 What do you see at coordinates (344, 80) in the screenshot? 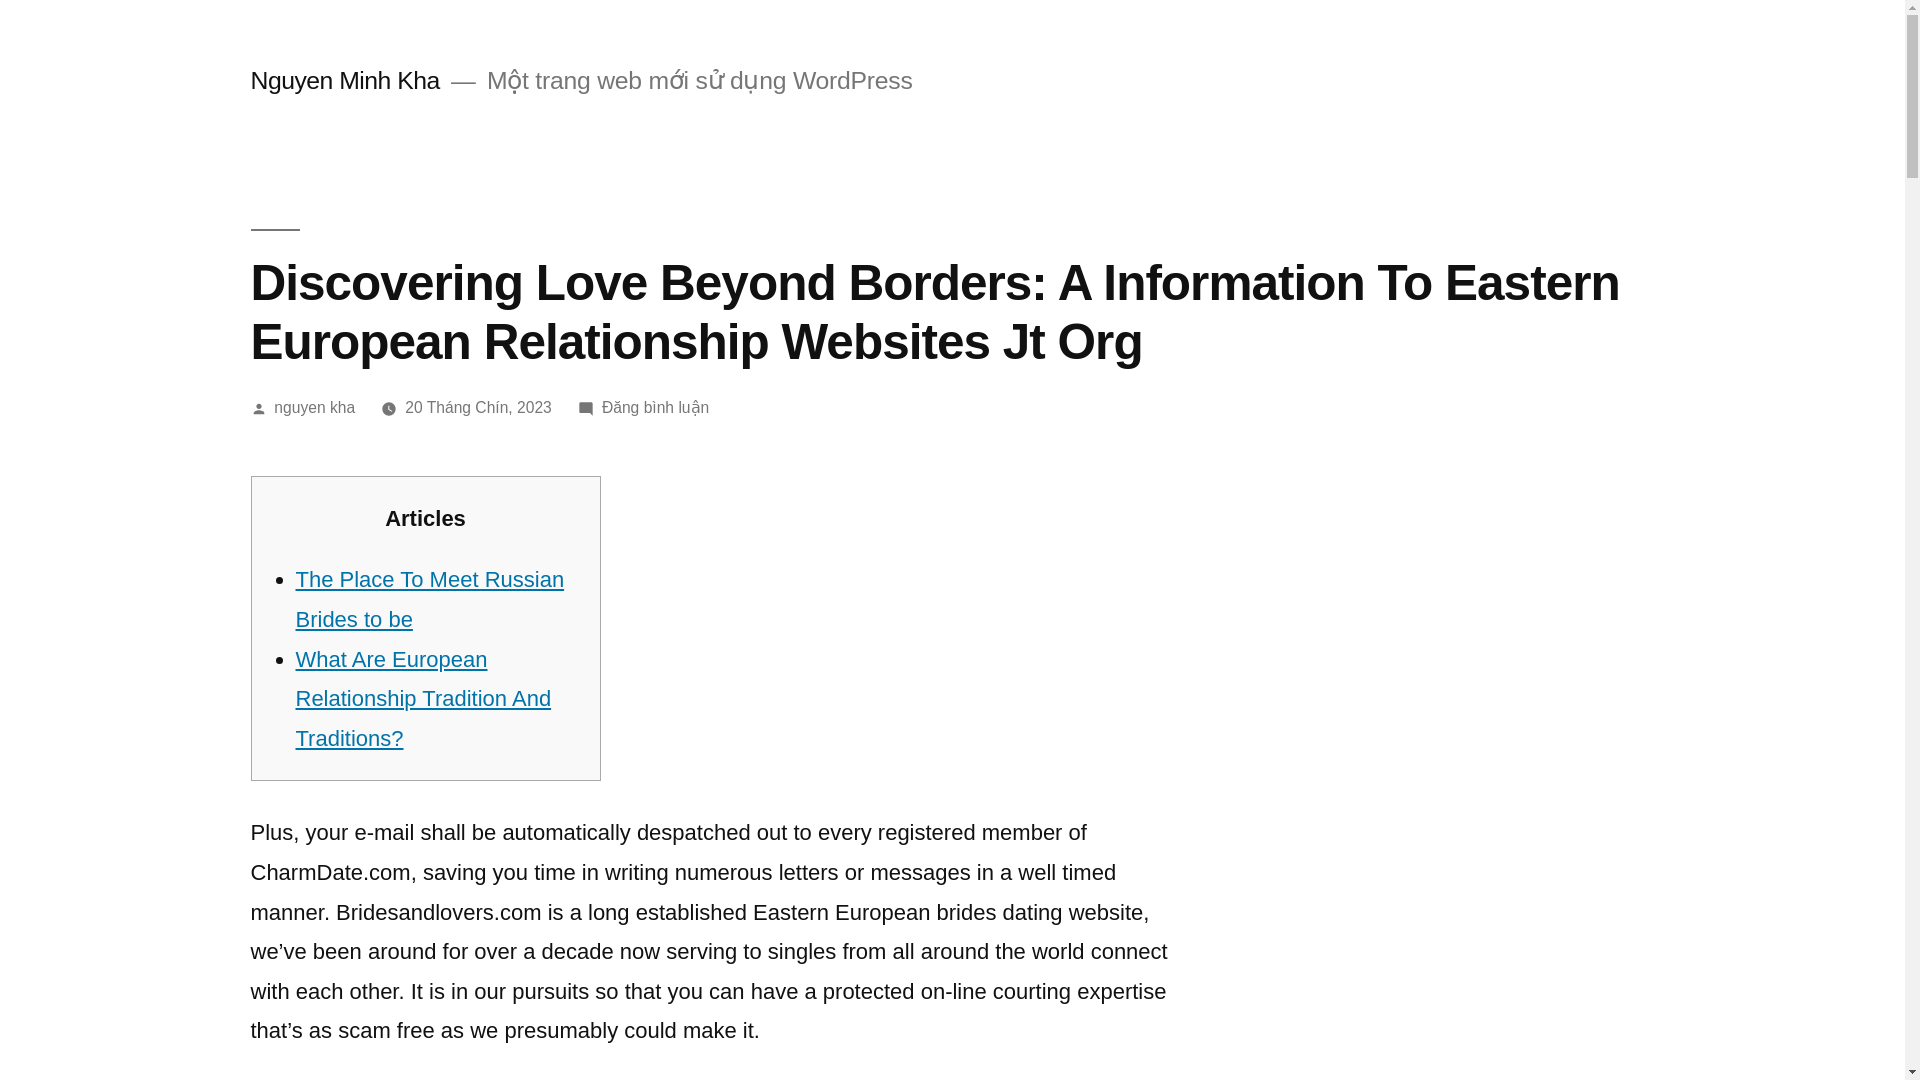
I see `Nguyen Minh Kha` at bounding box center [344, 80].